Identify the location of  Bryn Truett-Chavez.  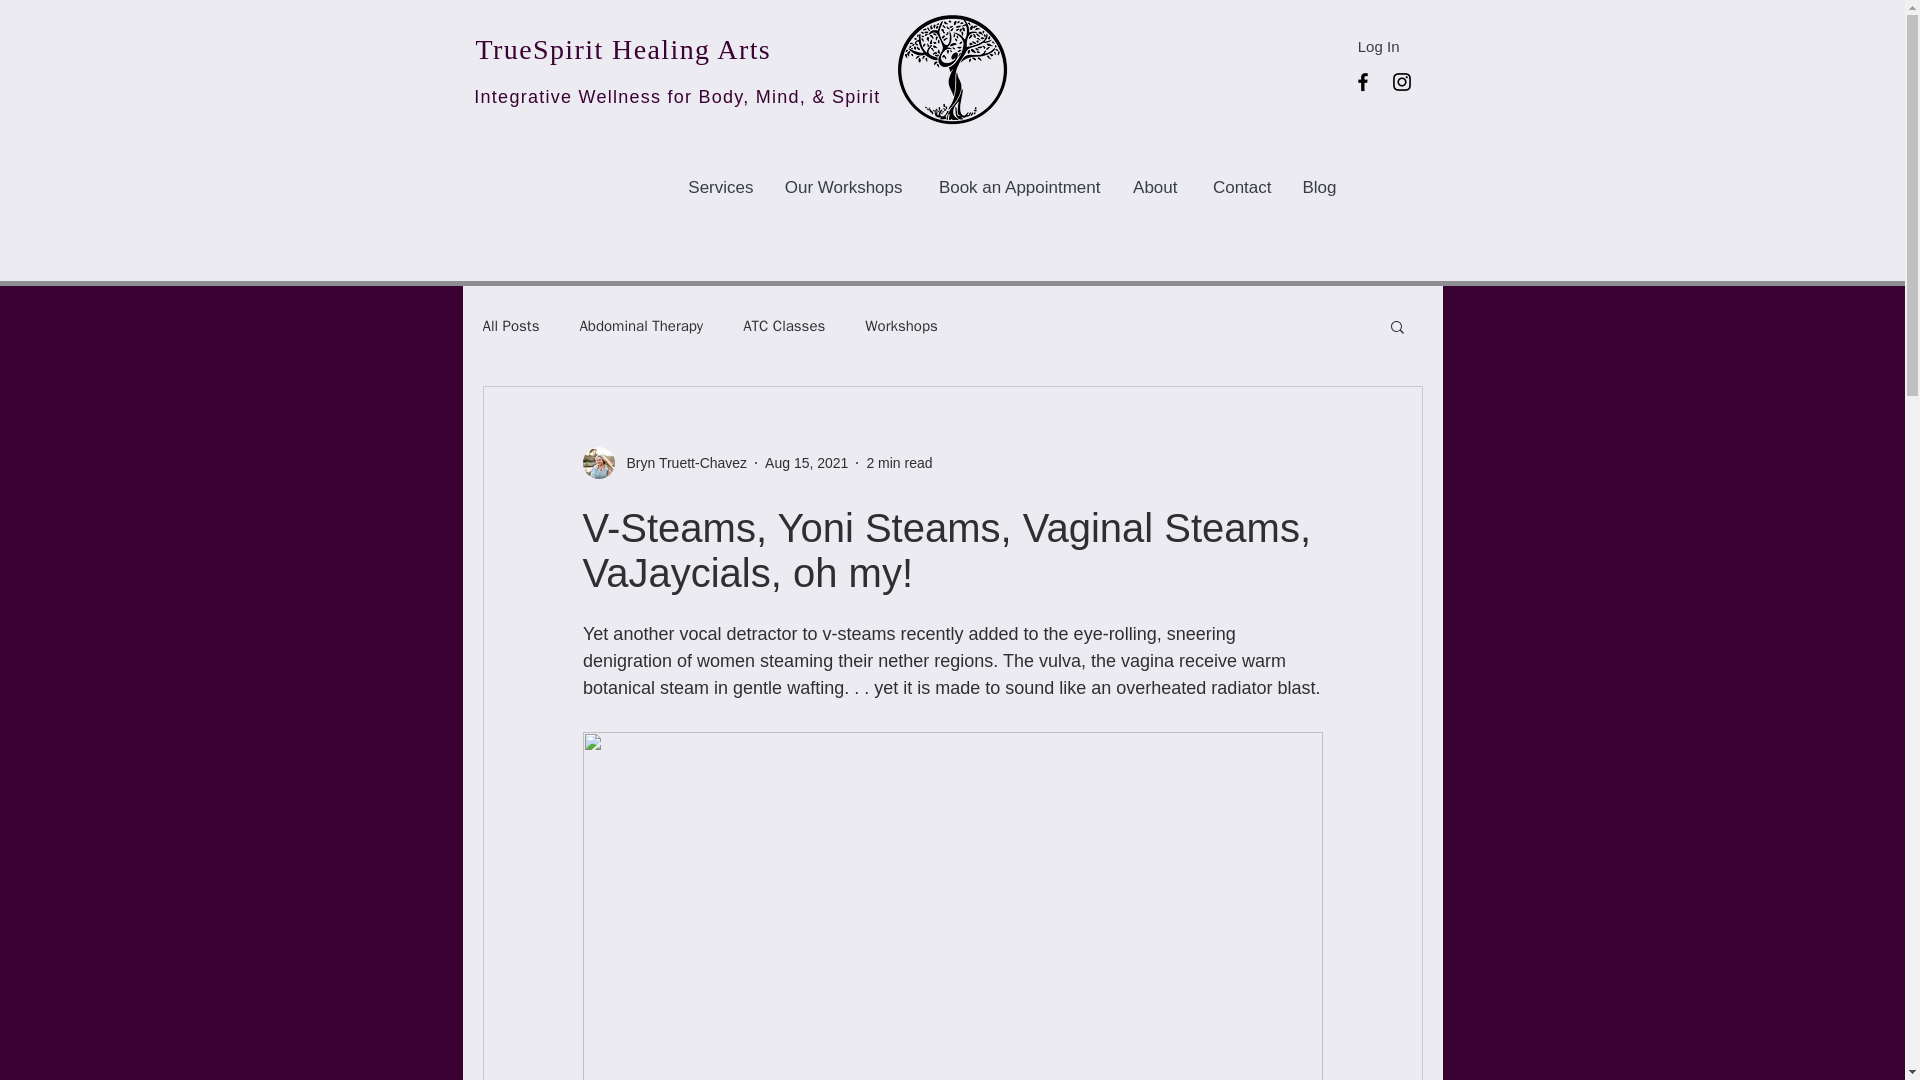
(680, 462).